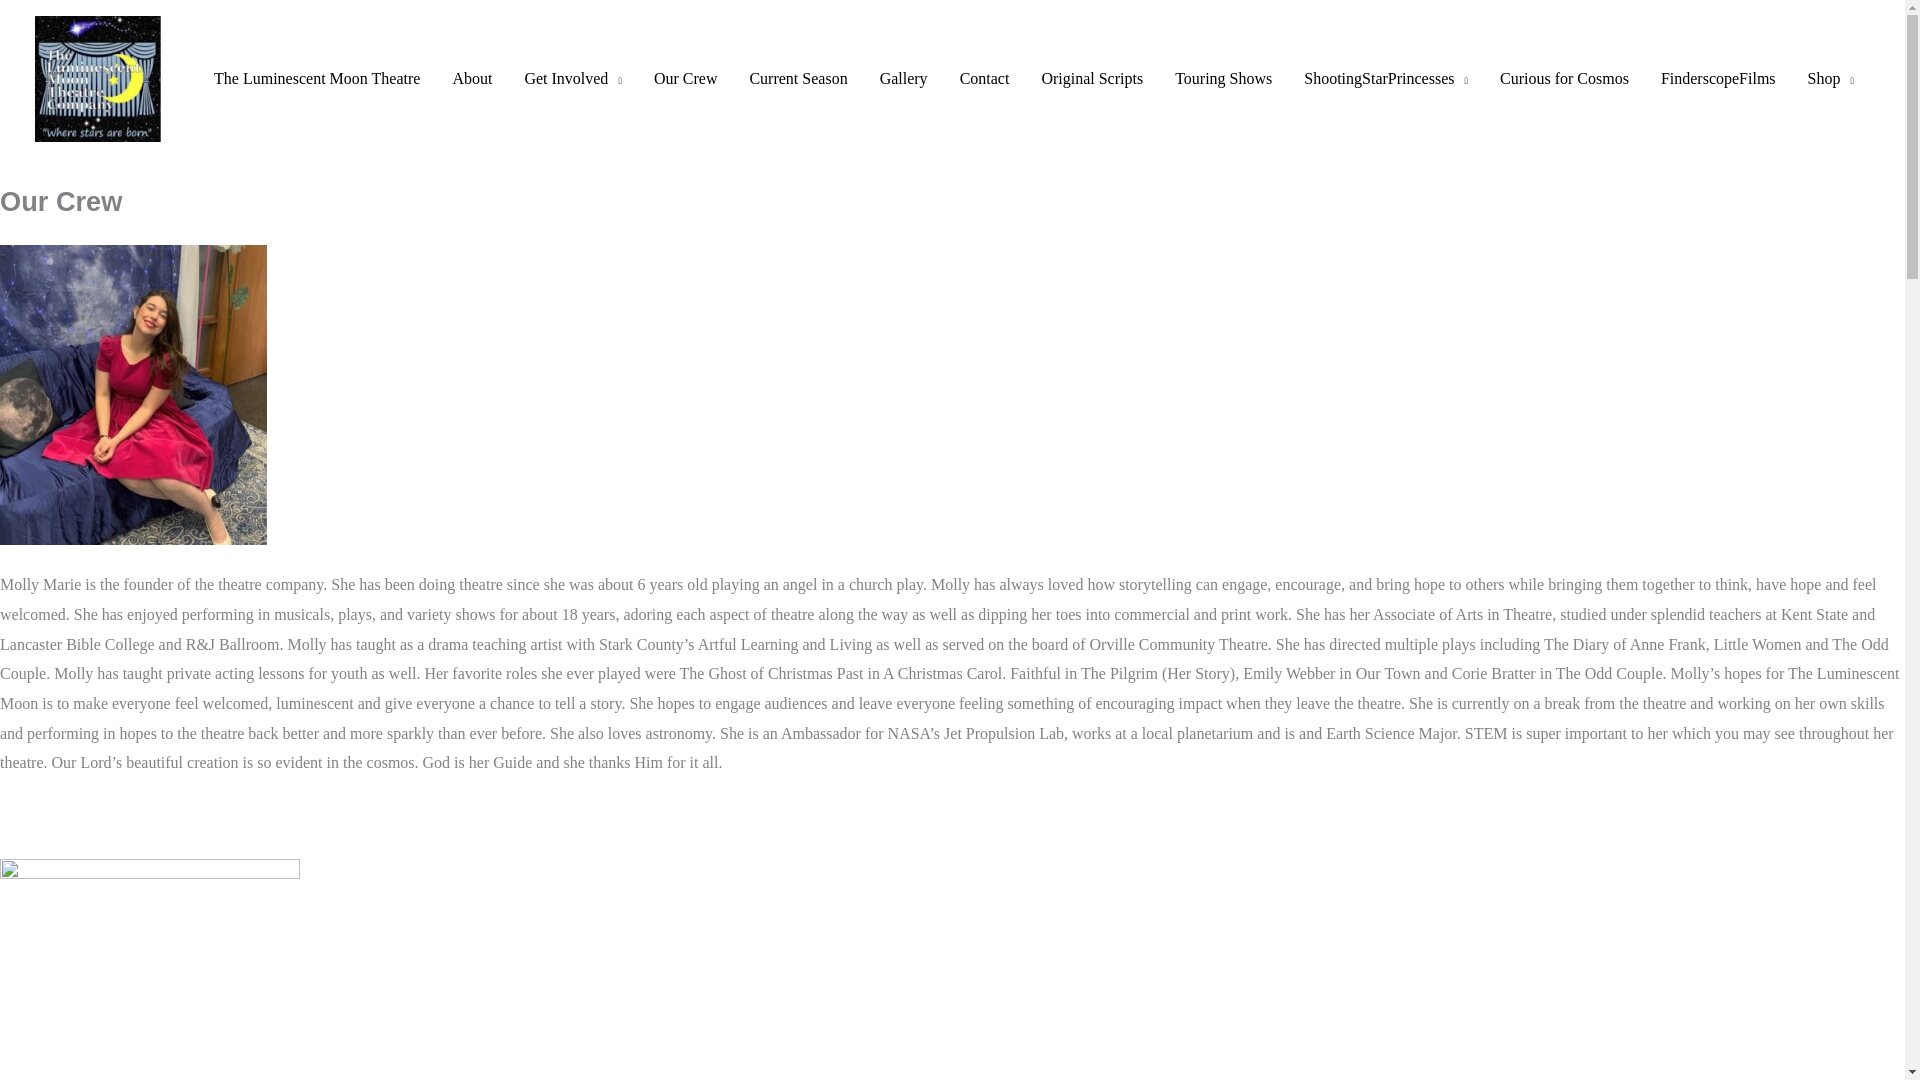 This screenshot has height=1080, width=1920. What do you see at coordinates (1224, 79) in the screenshot?
I see `Touring Shows` at bounding box center [1224, 79].